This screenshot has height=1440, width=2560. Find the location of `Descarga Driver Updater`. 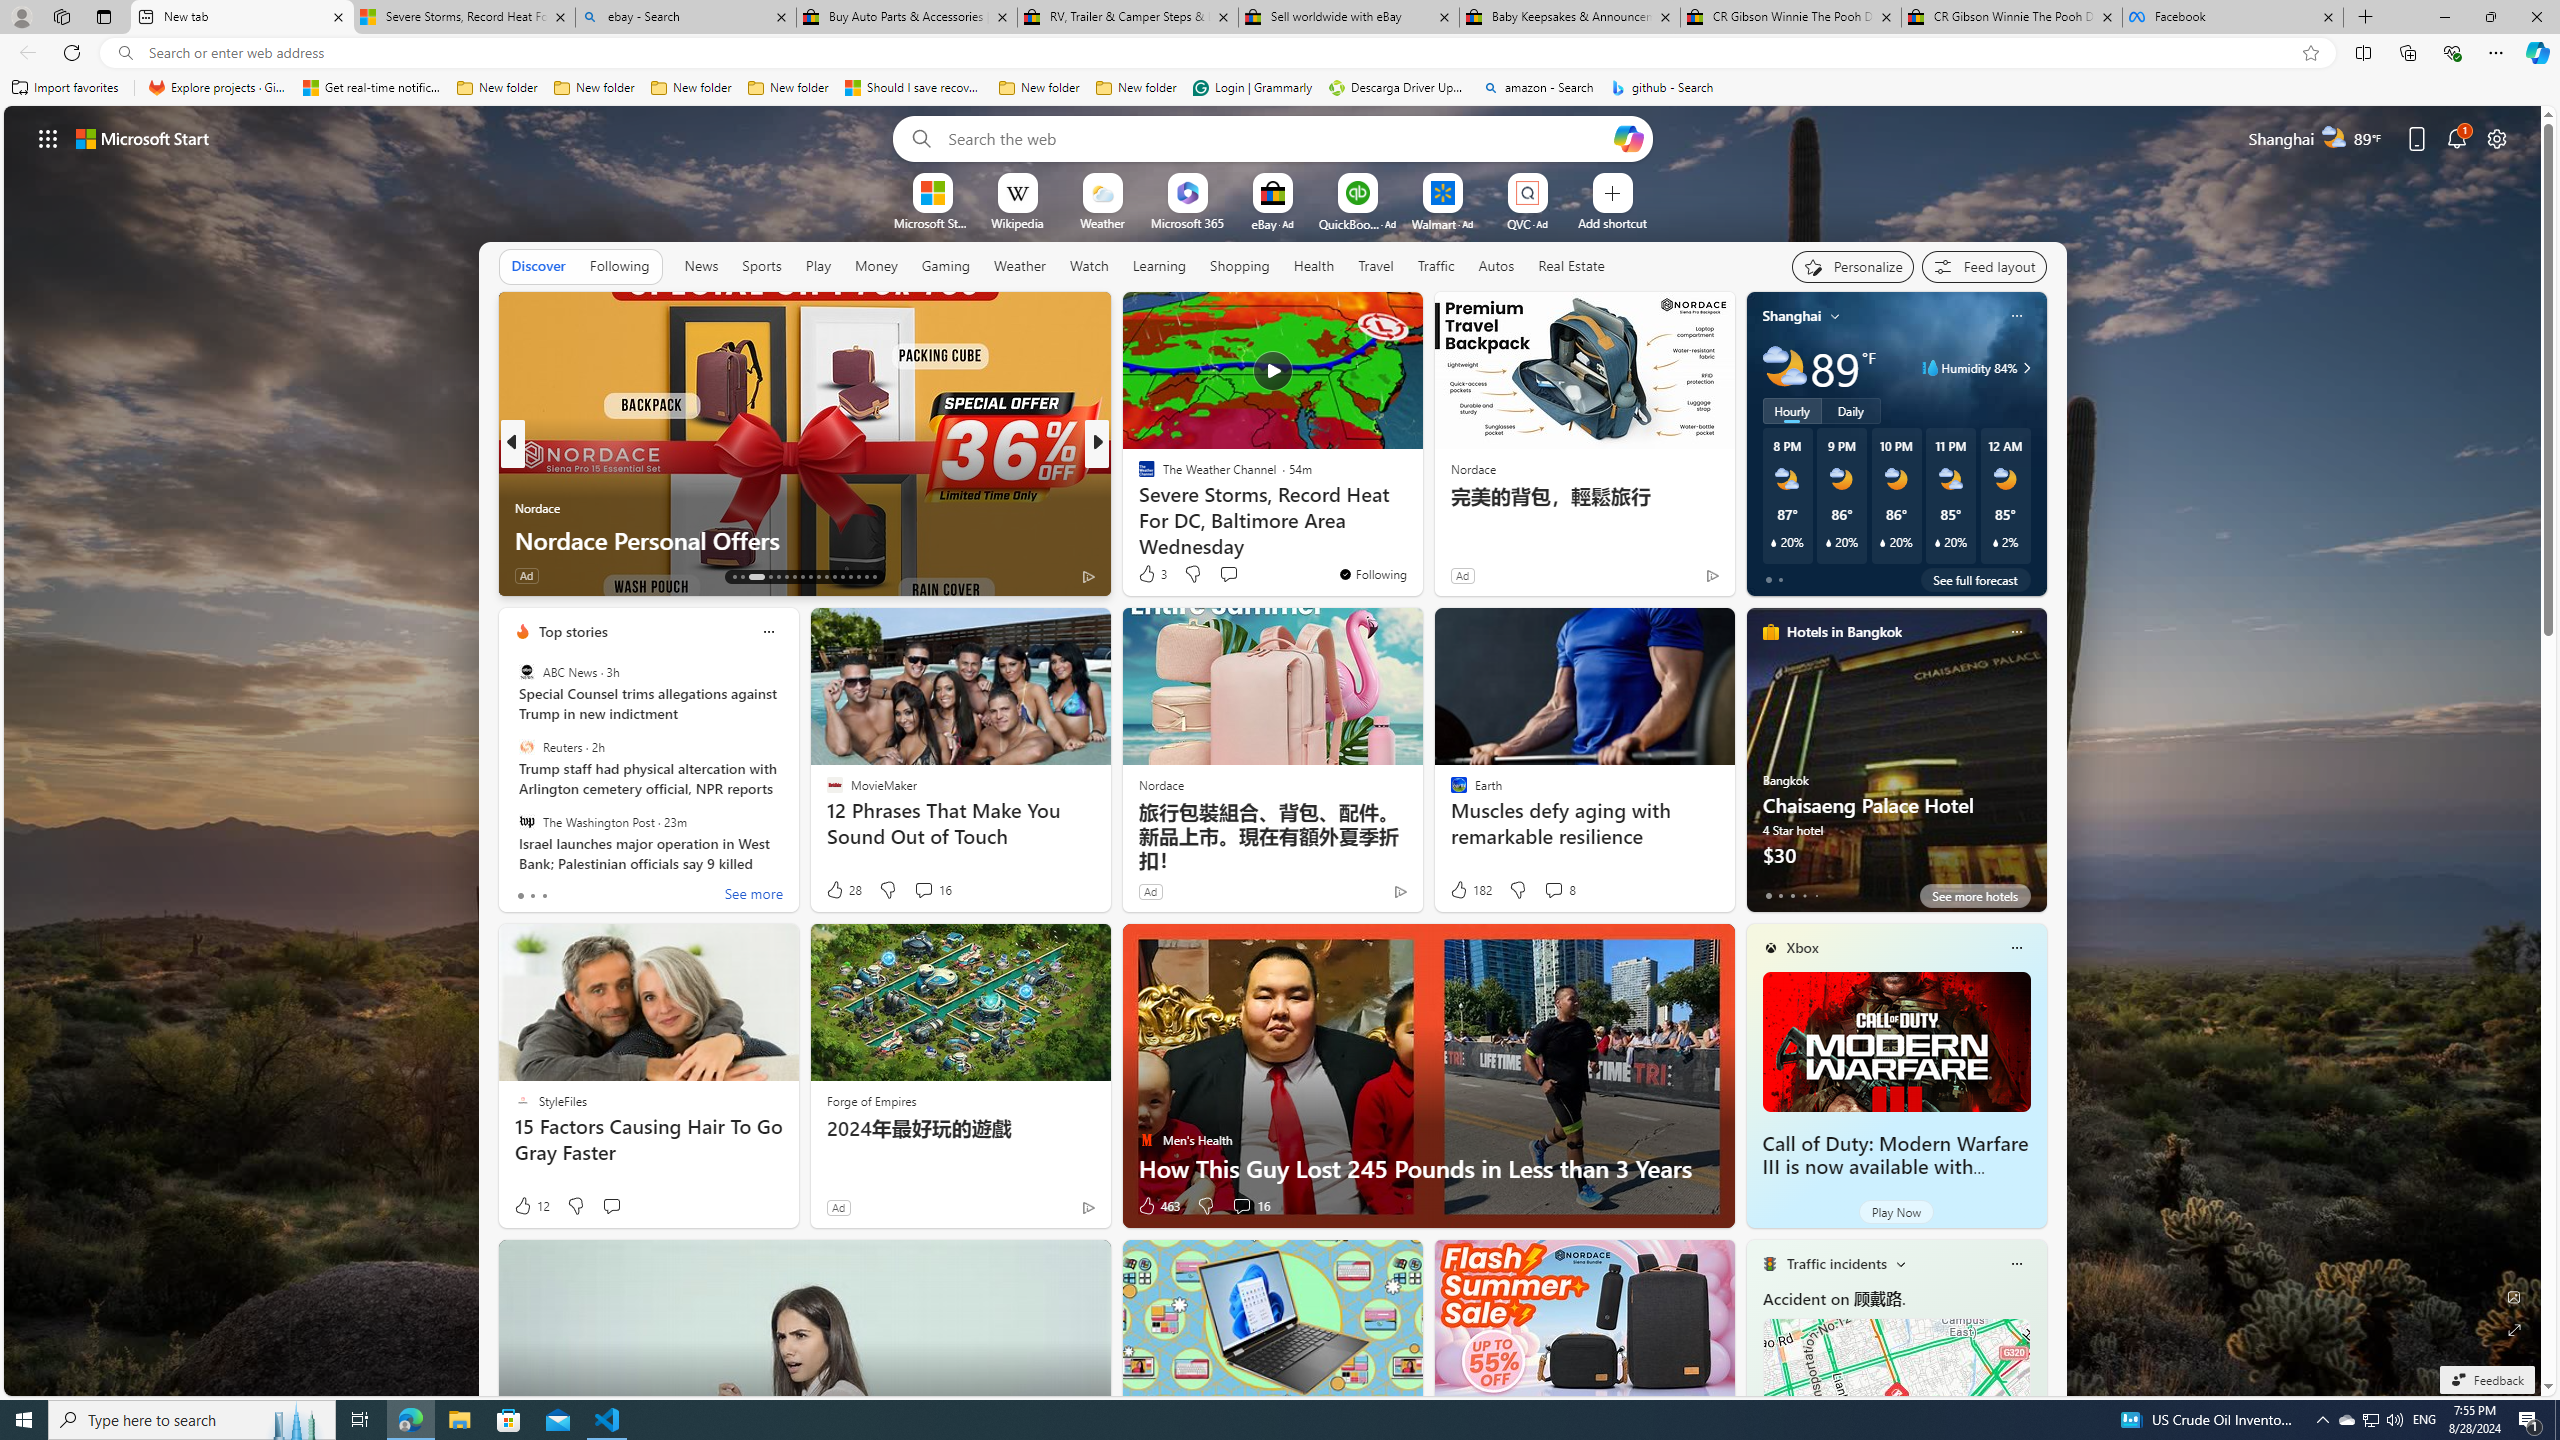

Descarga Driver Updater is located at coordinates (1398, 88).